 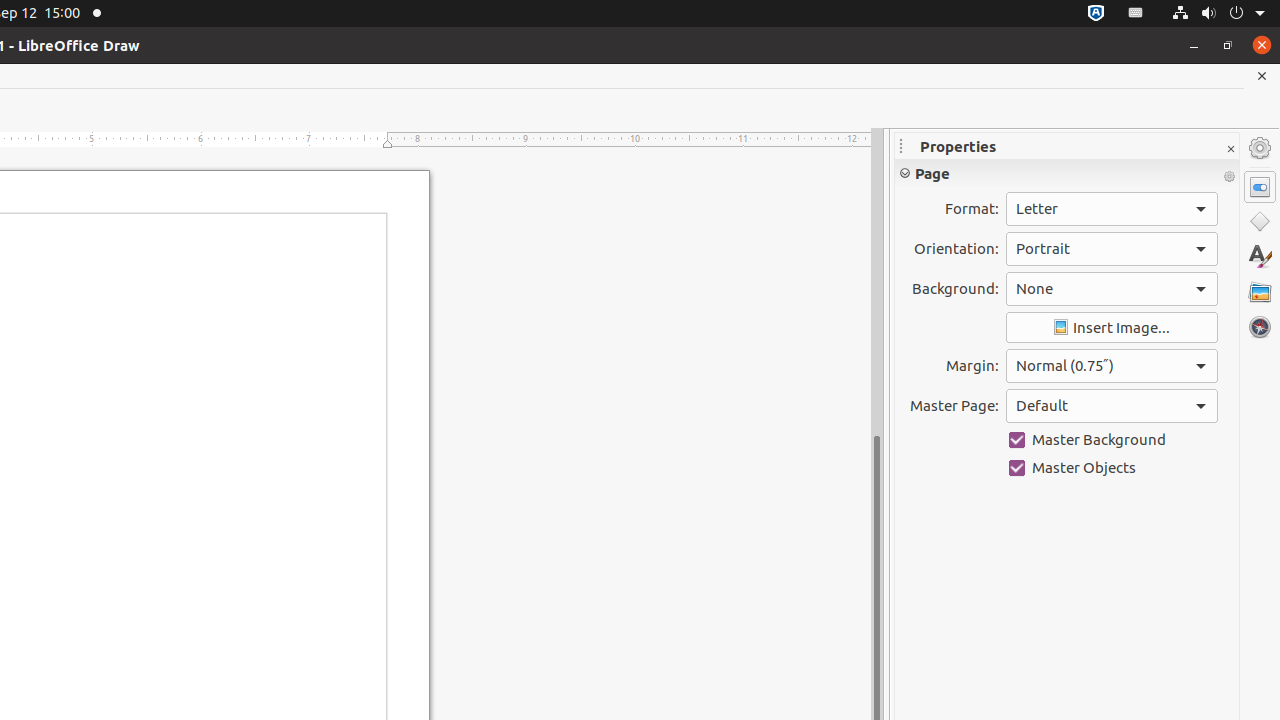 What do you see at coordinates (1260, 256) in the screenshot?
I see `Styles` at bounding box center [1260, 256].